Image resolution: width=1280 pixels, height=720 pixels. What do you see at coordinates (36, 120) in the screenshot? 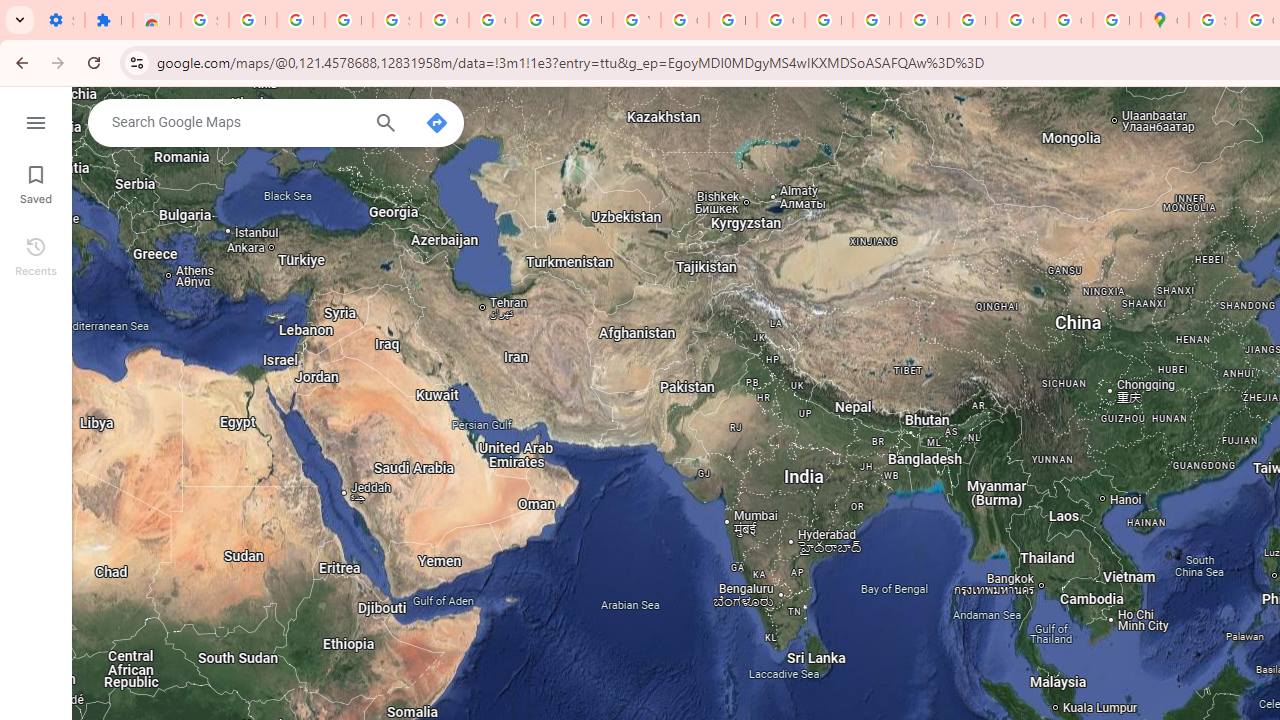
I see `Menu` at bounding box center [36, 120].